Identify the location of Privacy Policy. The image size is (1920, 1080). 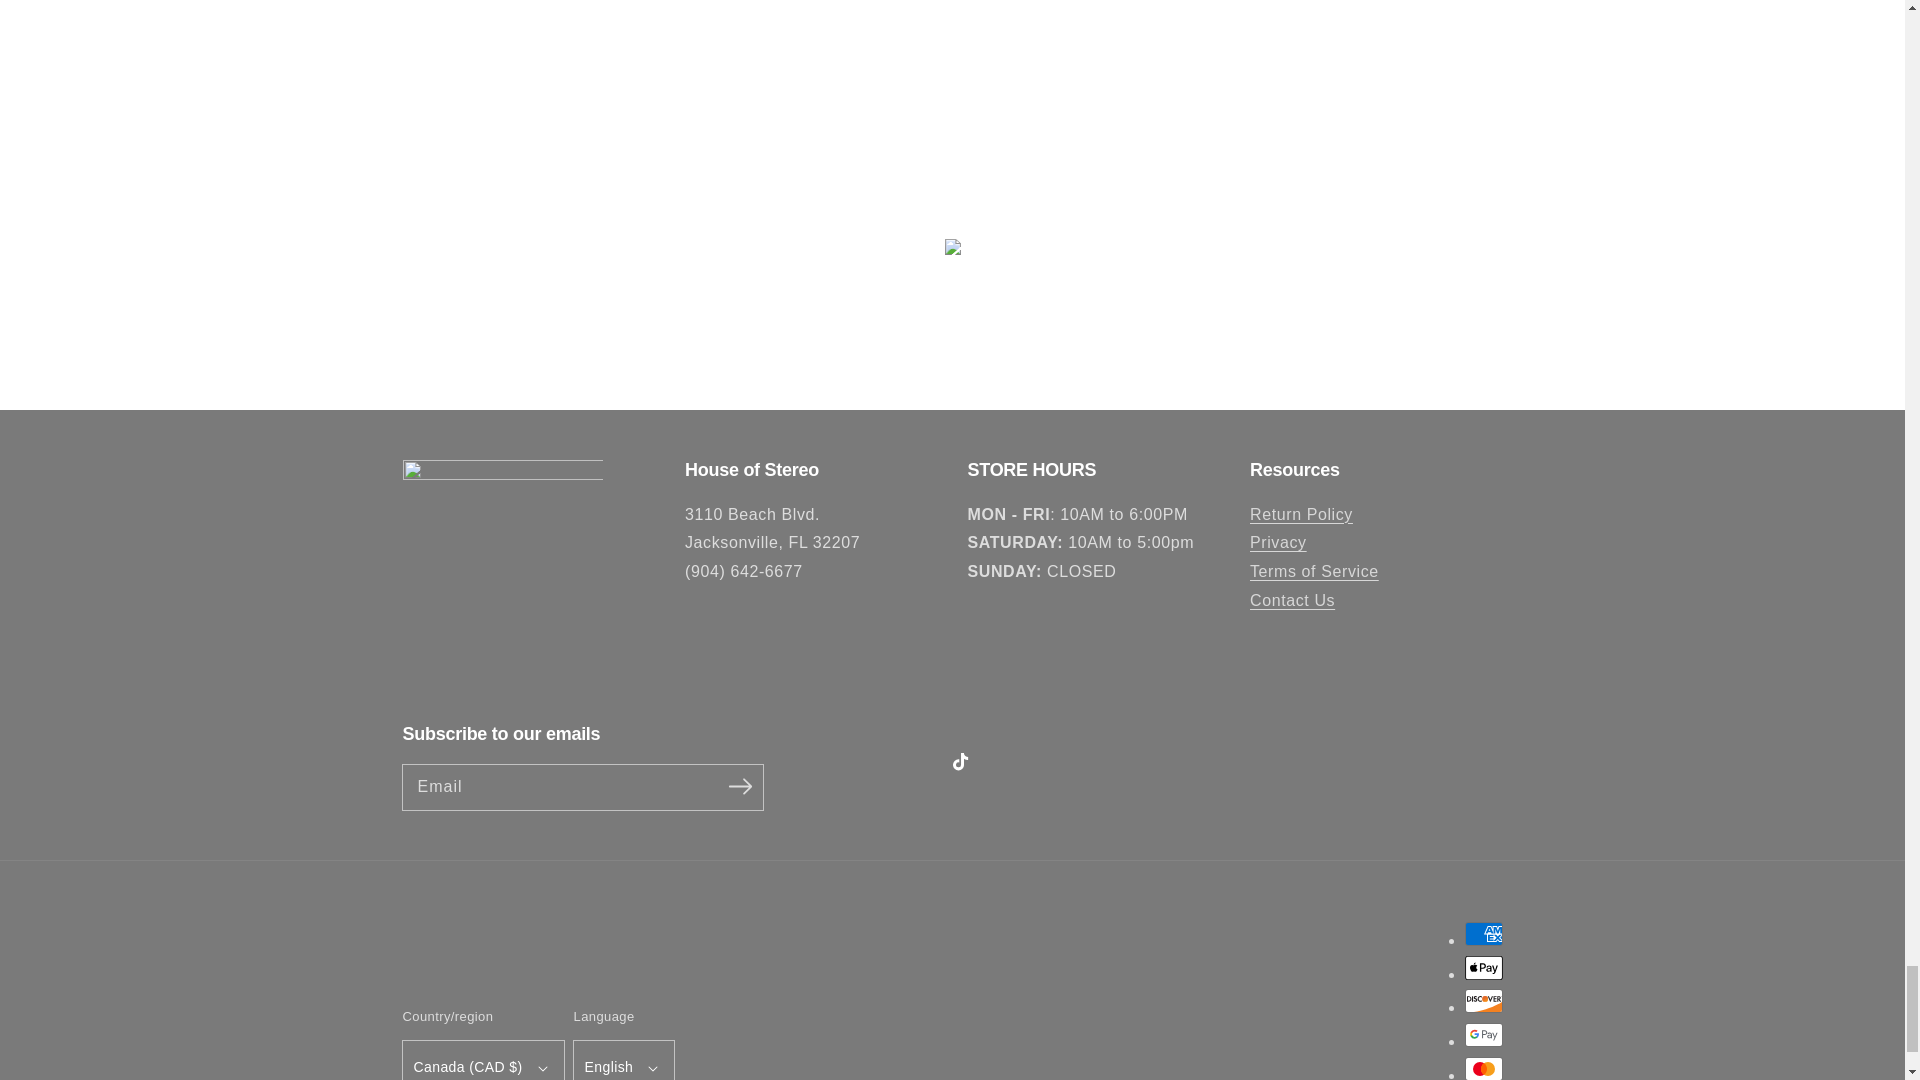
(1278, 542).